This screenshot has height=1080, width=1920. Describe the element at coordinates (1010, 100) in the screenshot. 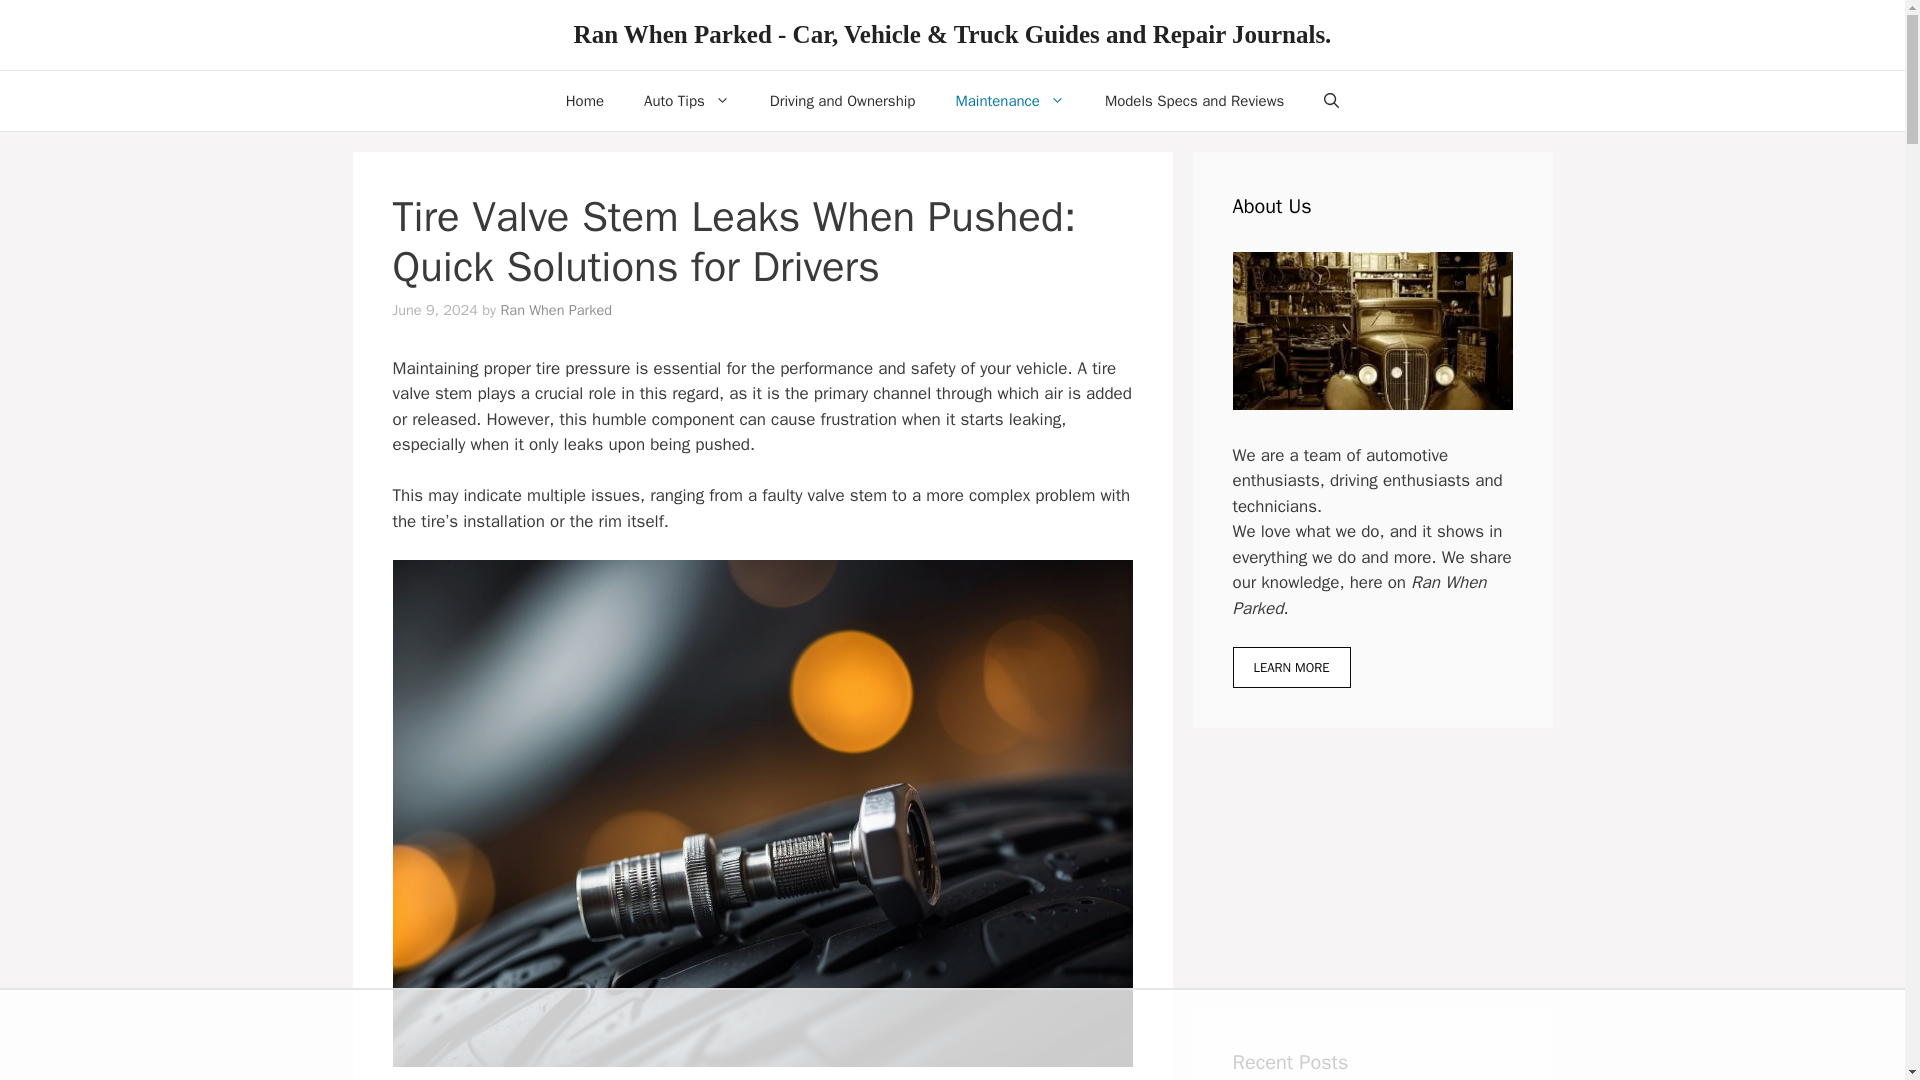

I see `Maintenance` at that location.